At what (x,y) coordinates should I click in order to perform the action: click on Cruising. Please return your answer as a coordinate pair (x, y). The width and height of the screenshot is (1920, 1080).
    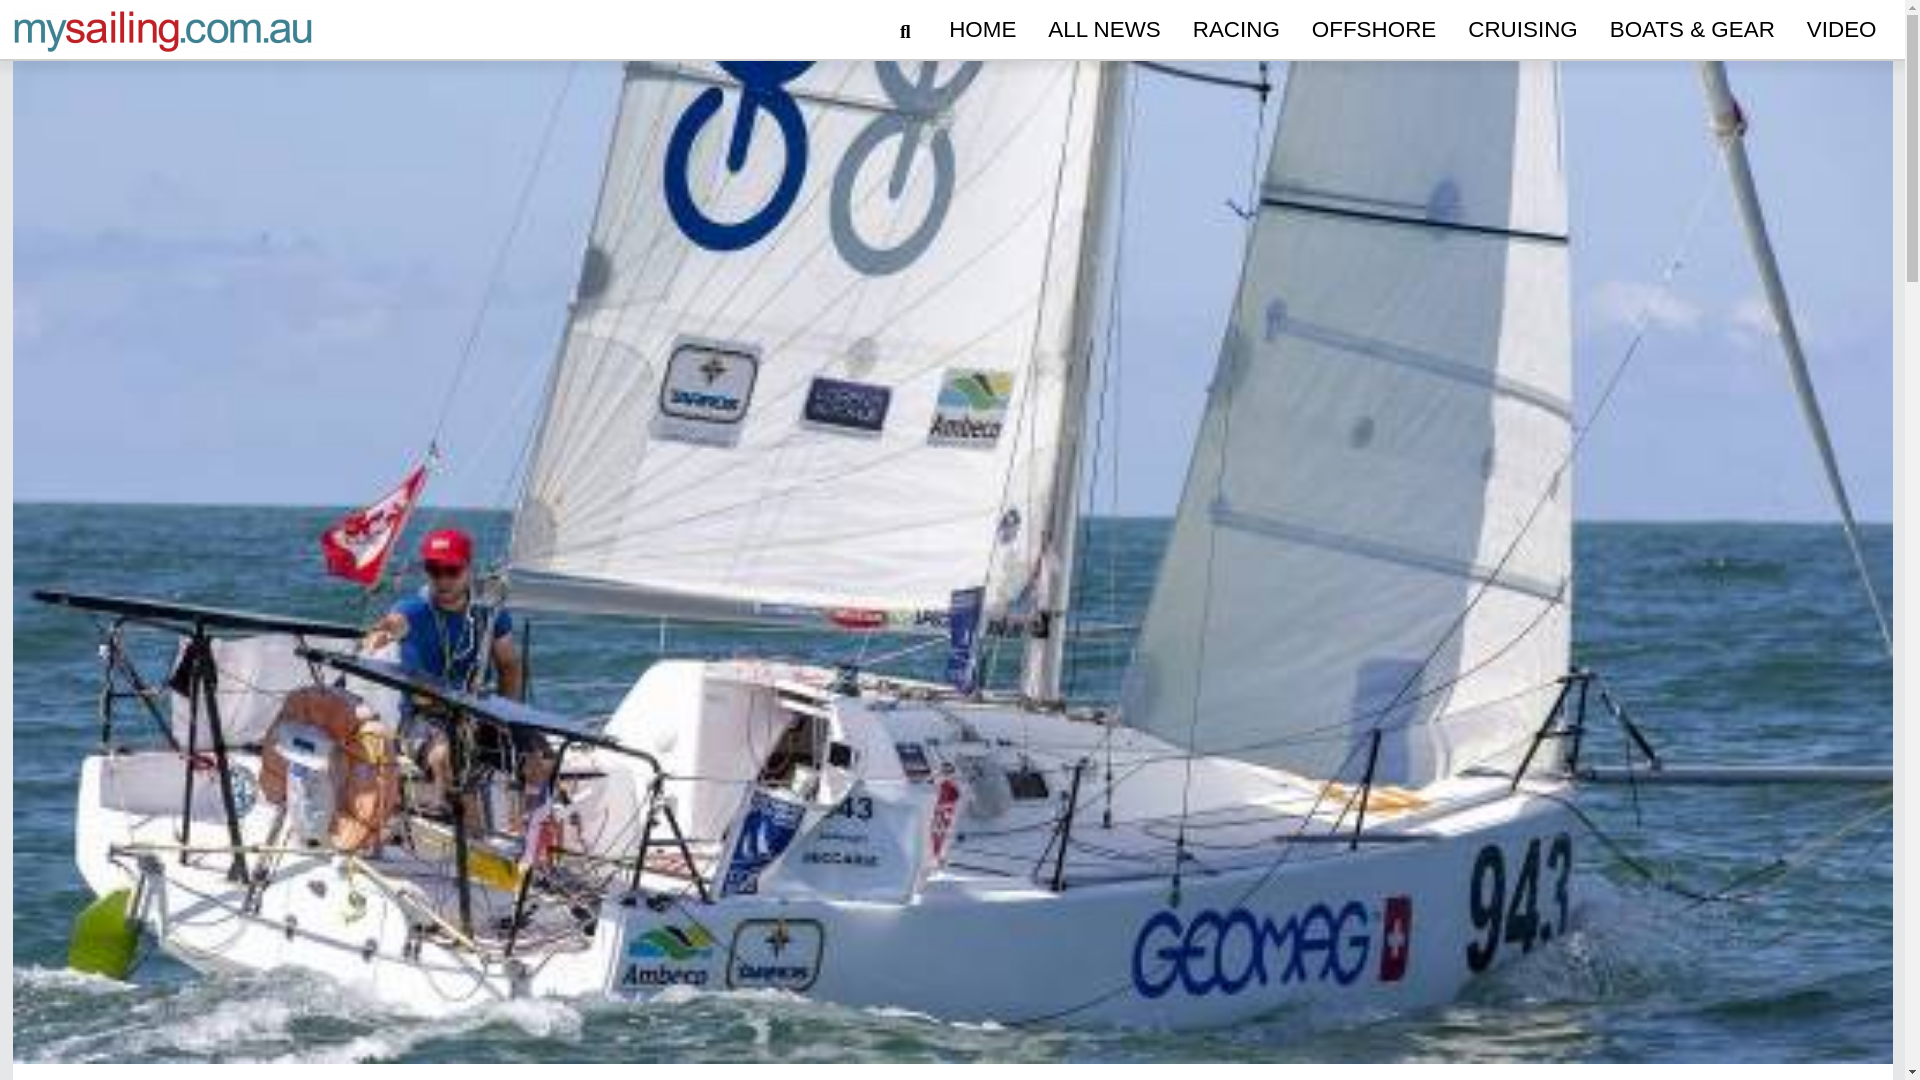
    Looking at the image, I should click on (1522, 30).